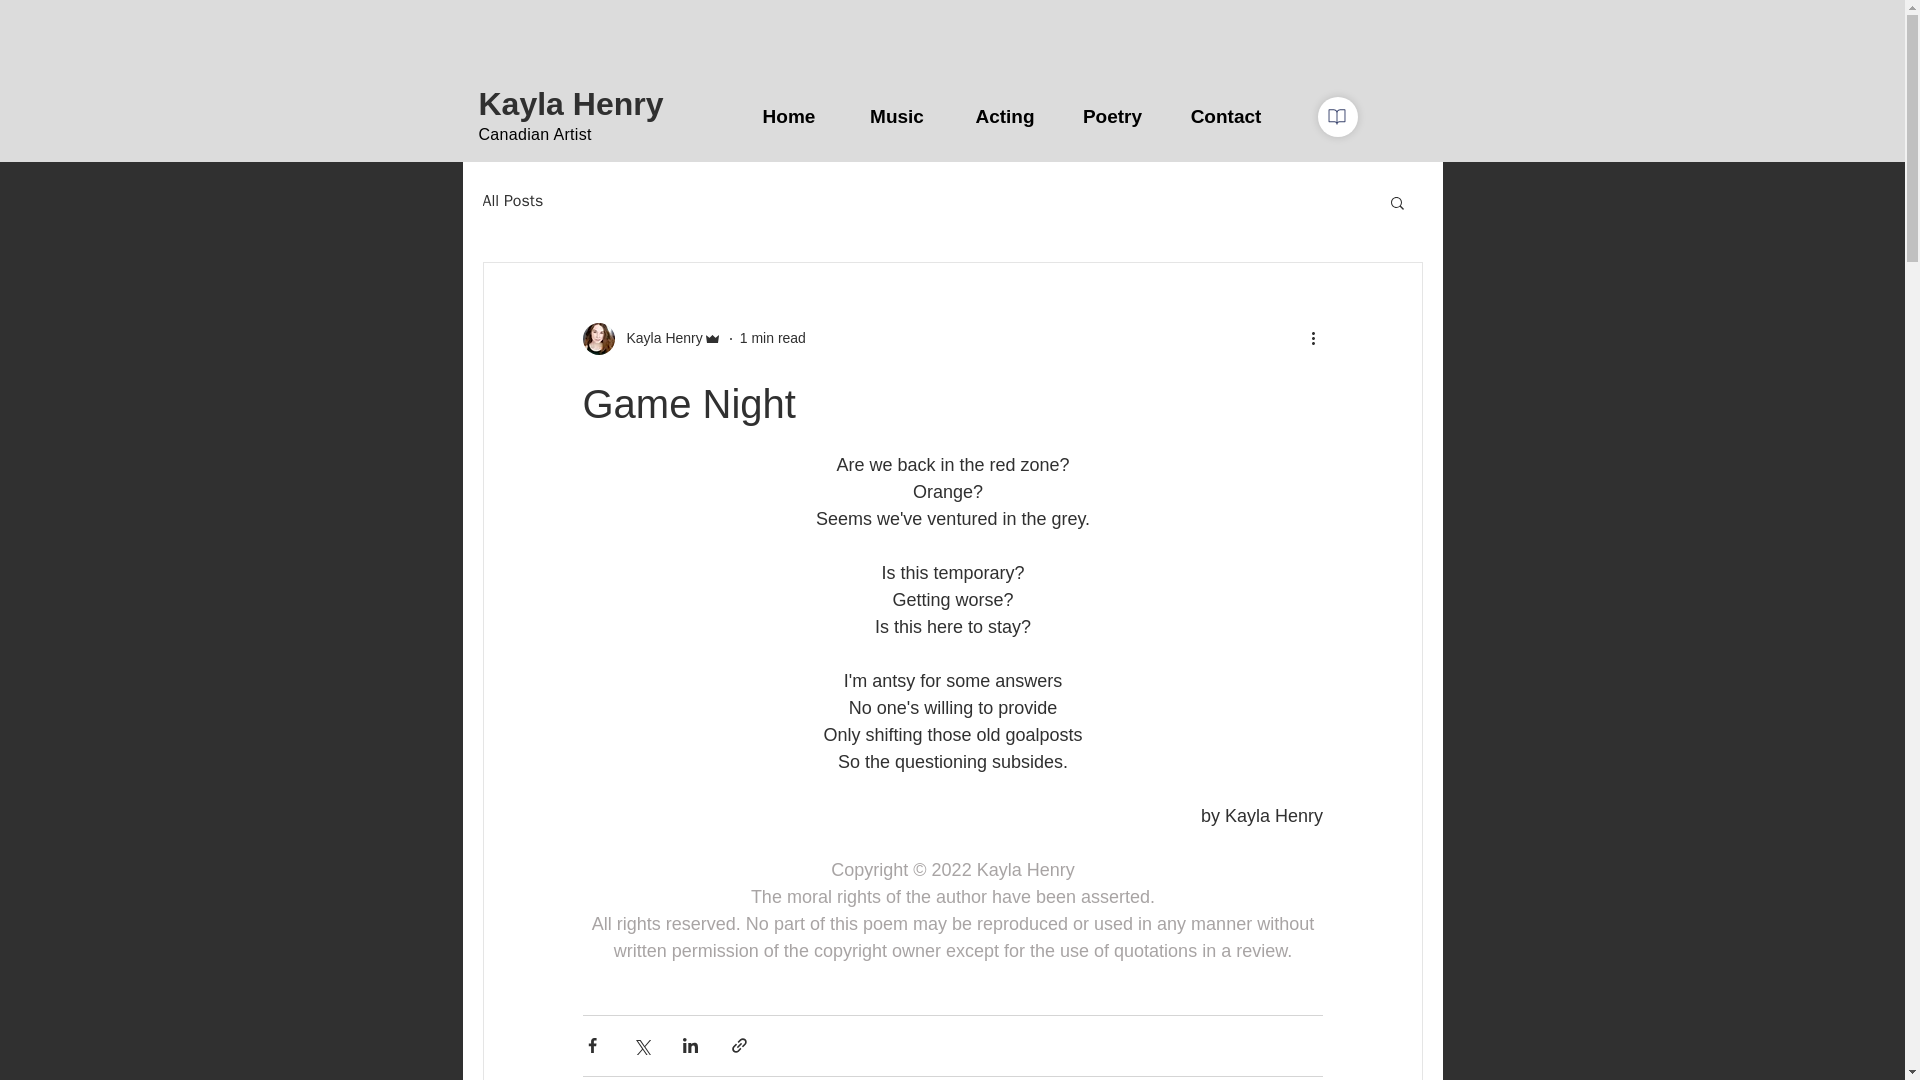 The image size is (1920, 1080). Describe the element at coordinates (788, 116) in the screenshot. I see `Home` at that location.